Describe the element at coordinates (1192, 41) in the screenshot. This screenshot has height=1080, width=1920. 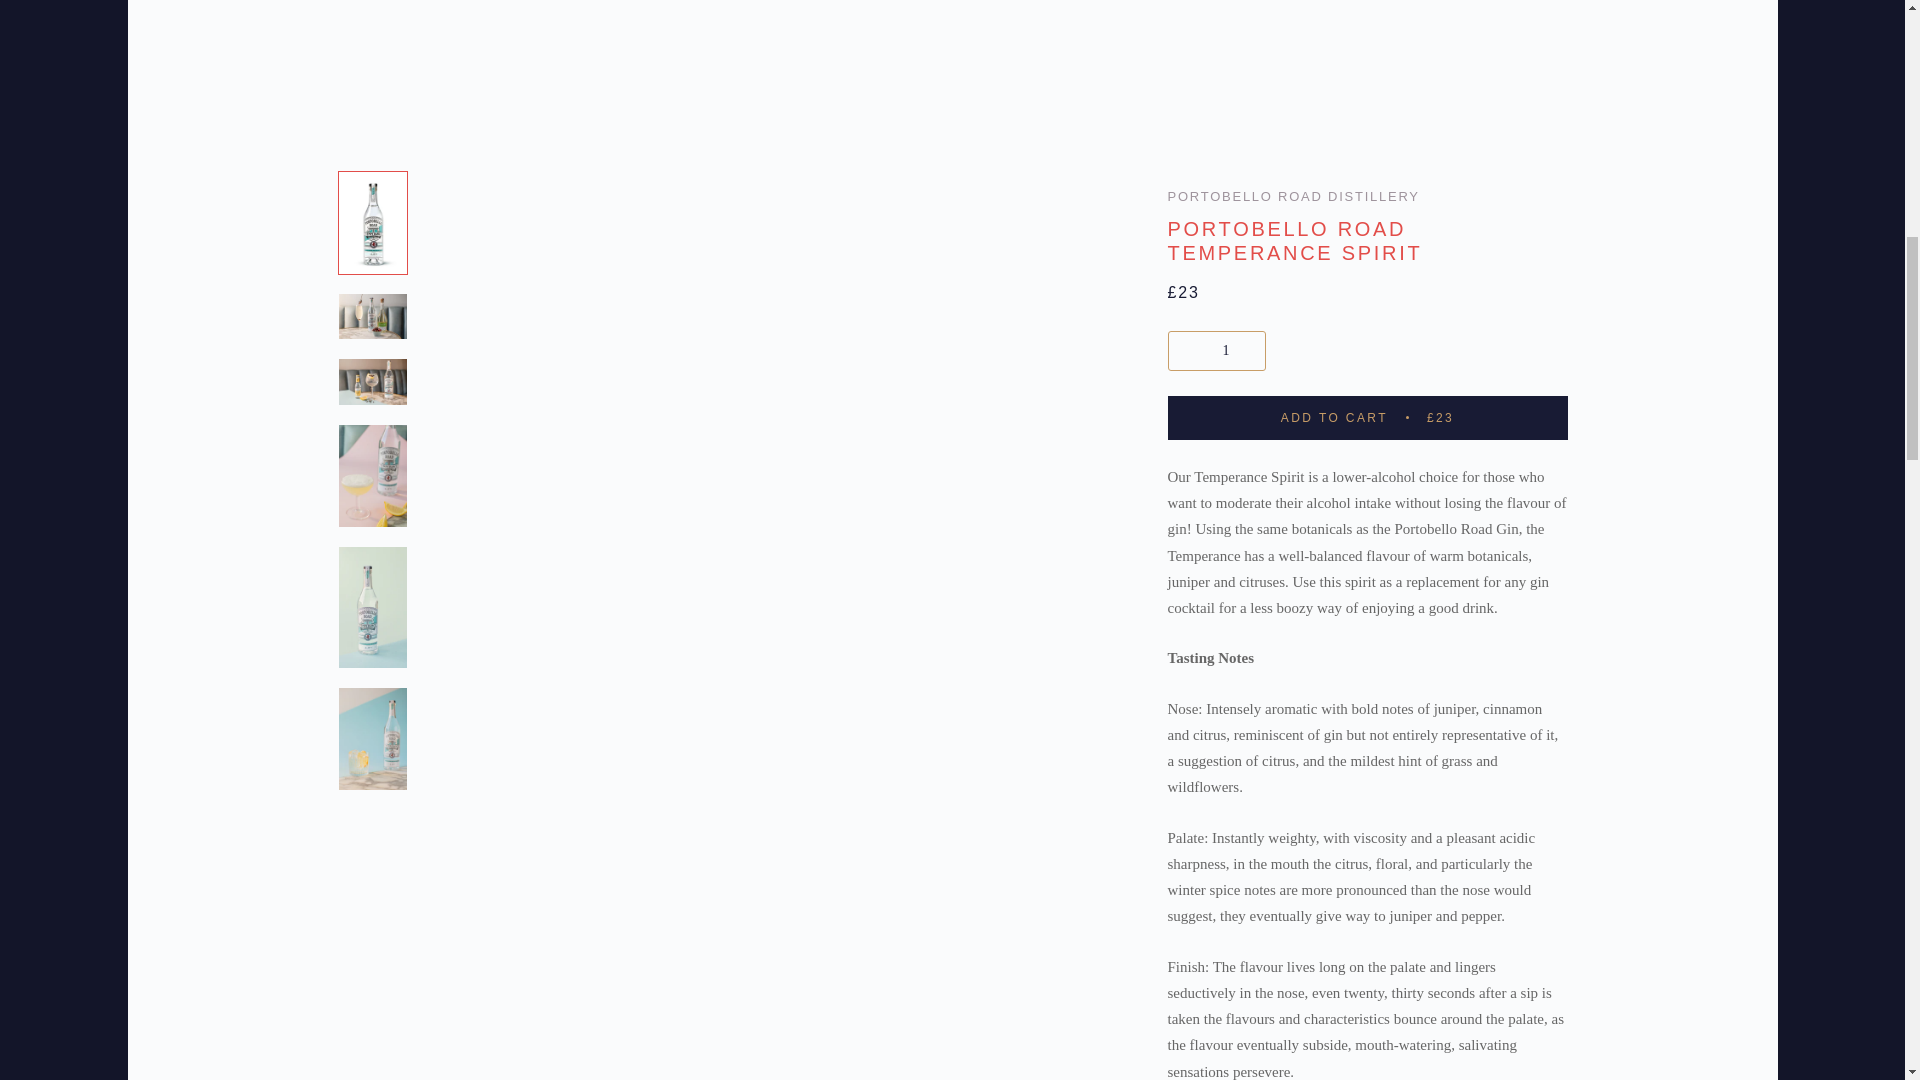
I see `Temperance Spirit Recipes` at that location.